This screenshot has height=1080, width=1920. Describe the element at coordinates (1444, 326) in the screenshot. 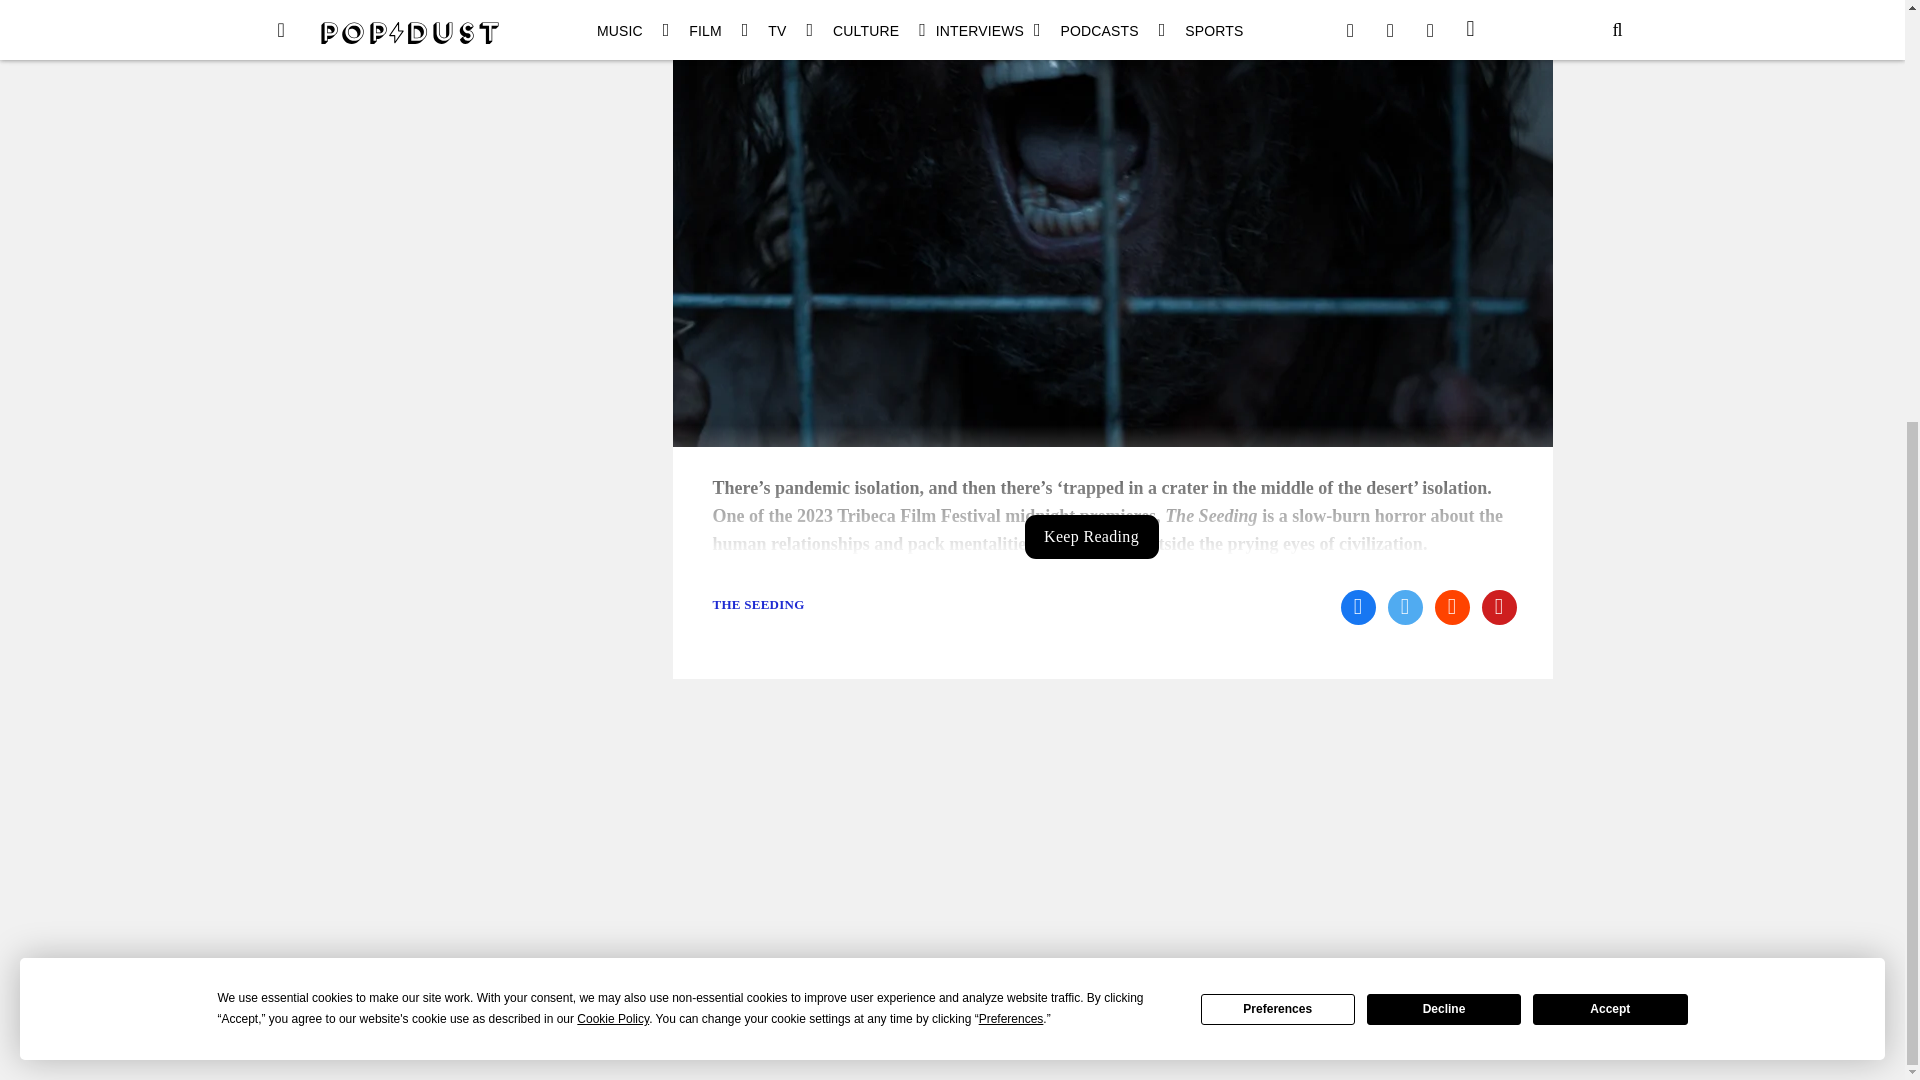

I see `Decline` at that location.